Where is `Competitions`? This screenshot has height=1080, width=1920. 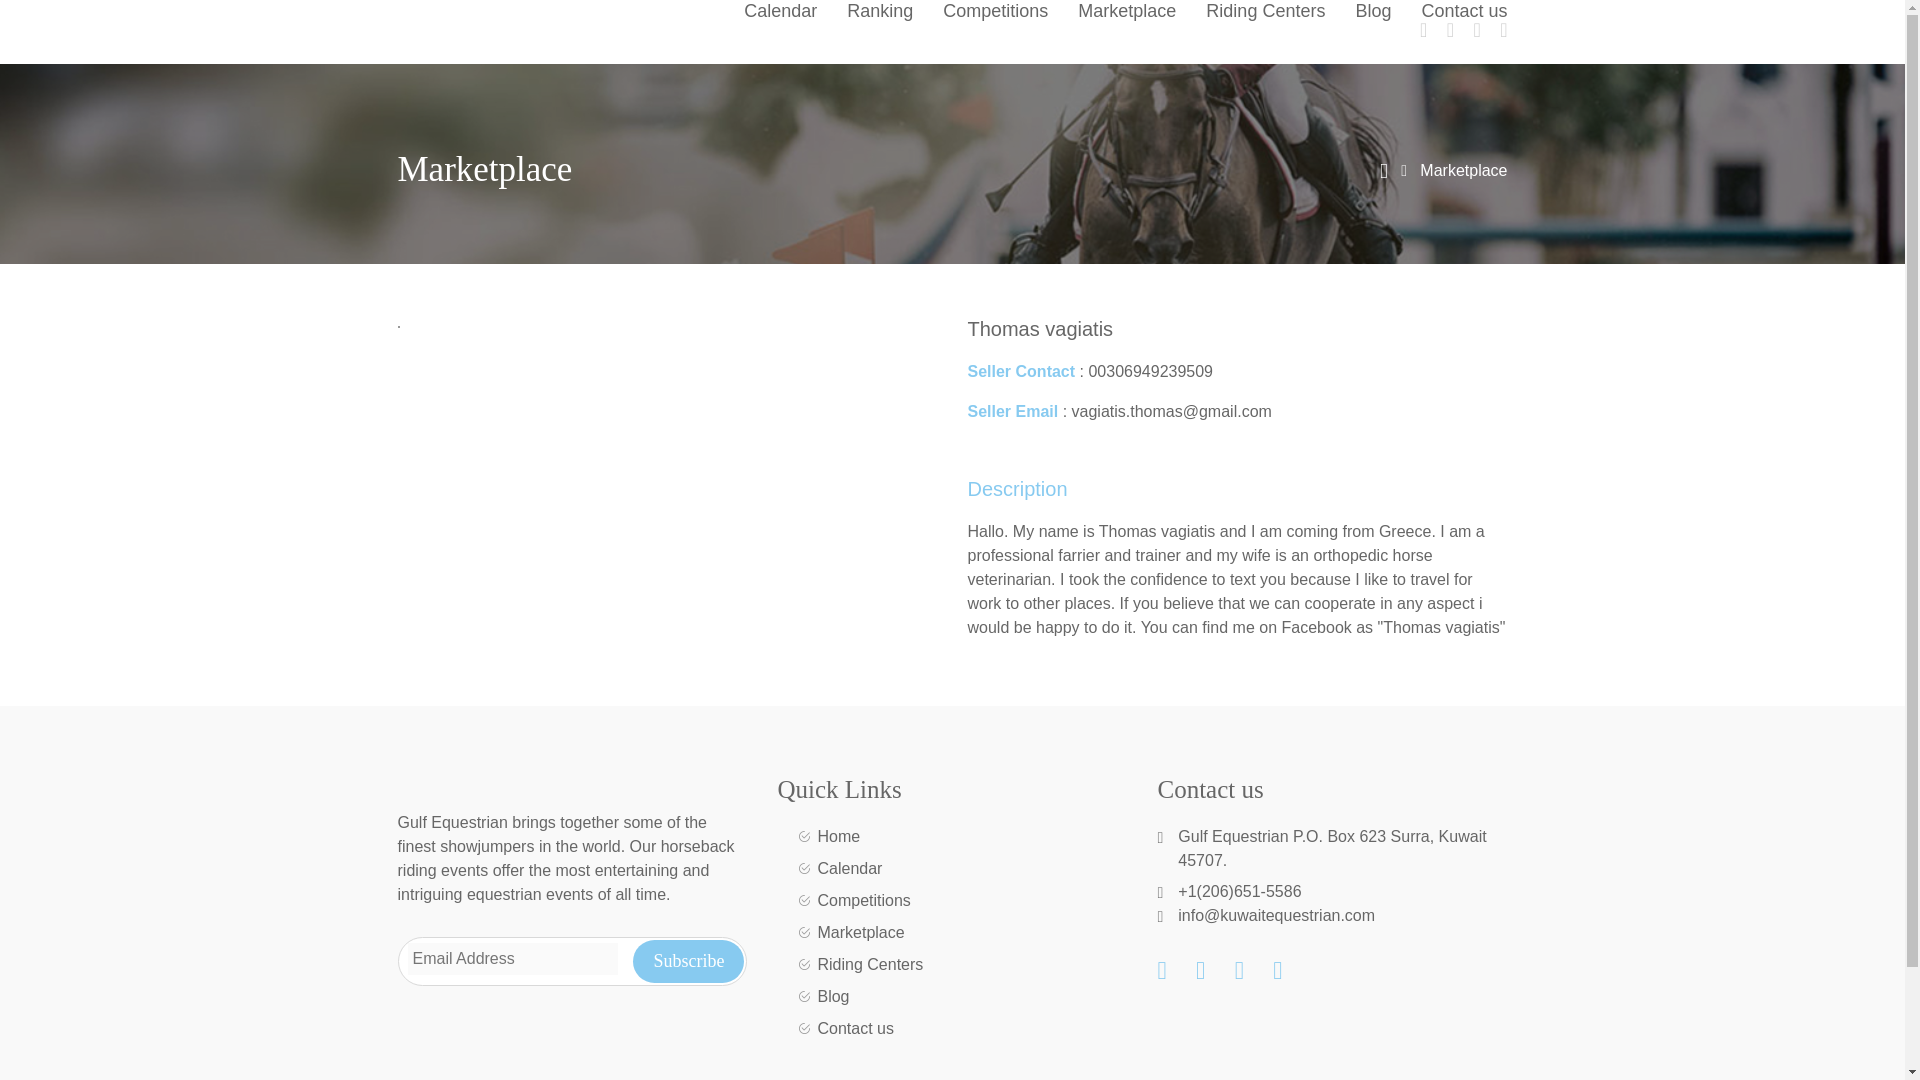
Competitions is located at coordinates (995, 16).